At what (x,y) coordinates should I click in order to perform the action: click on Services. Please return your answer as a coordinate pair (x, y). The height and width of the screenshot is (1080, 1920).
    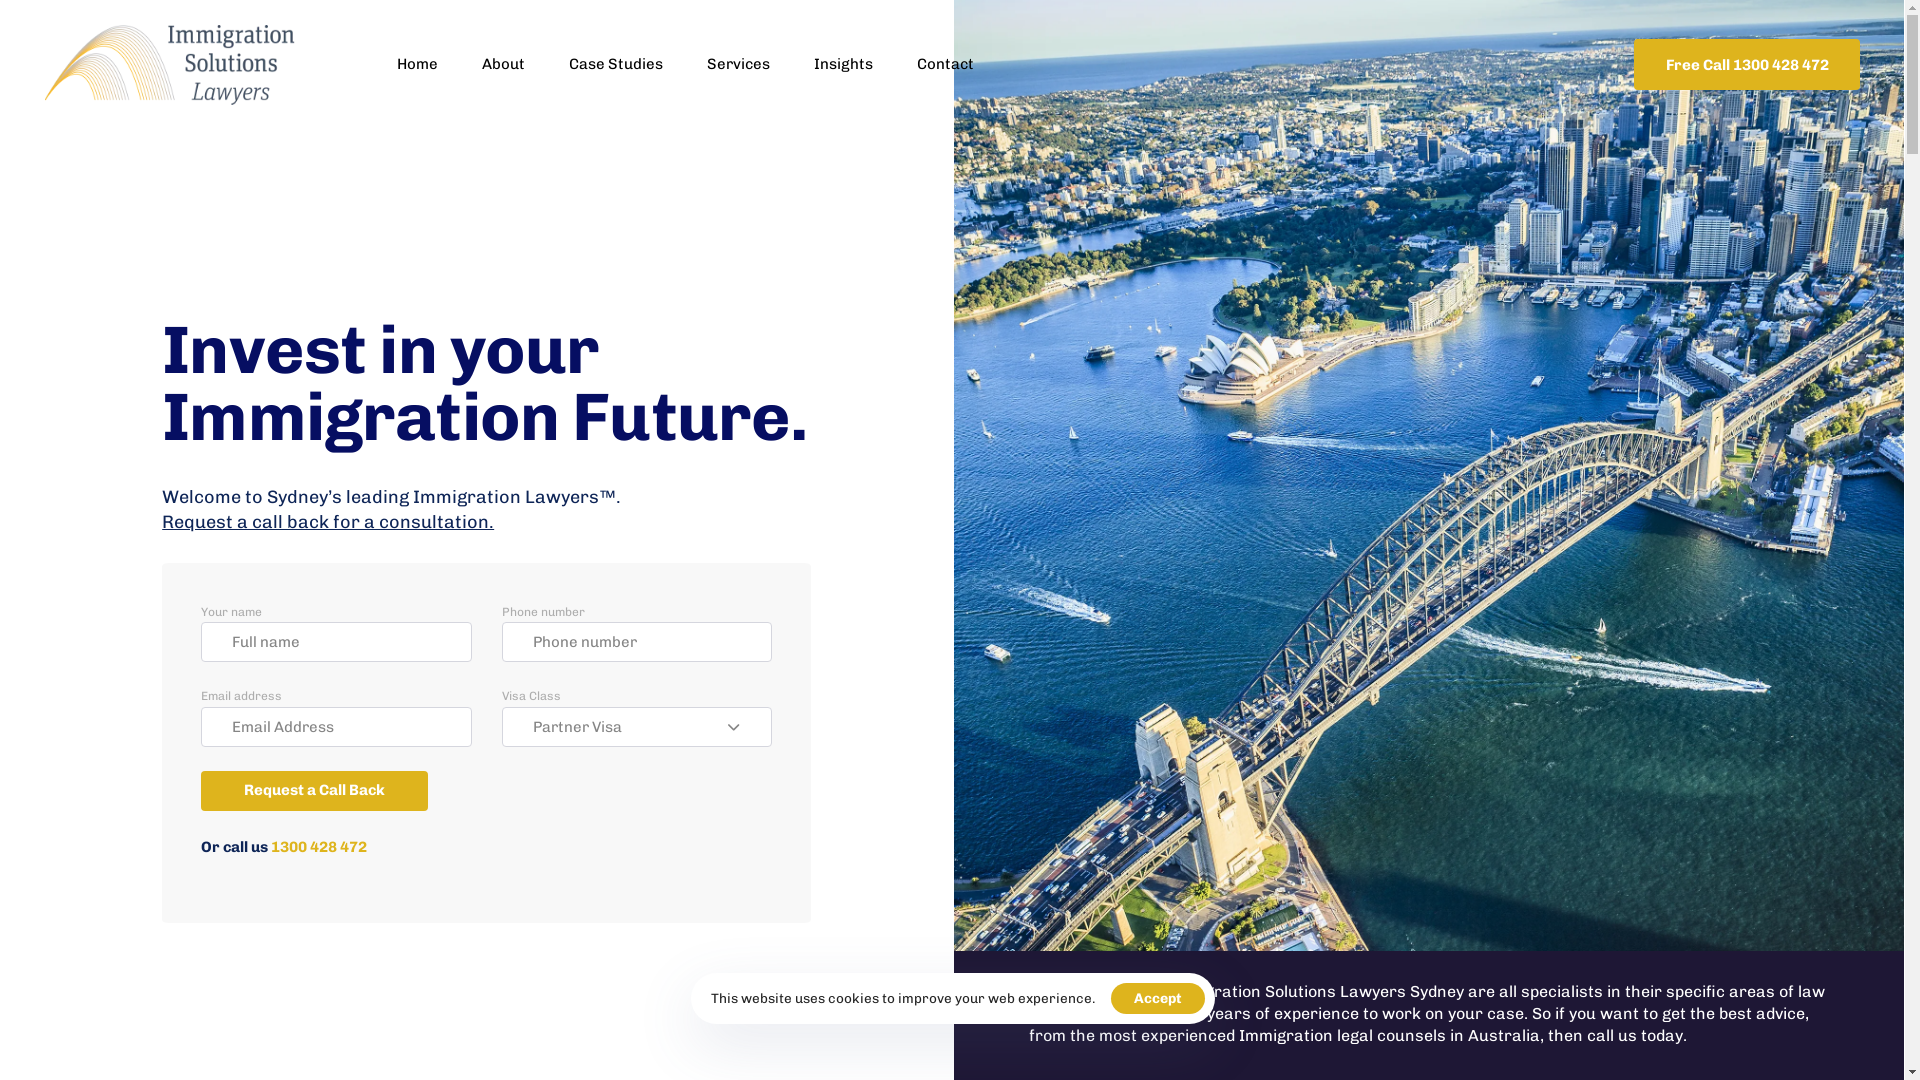
    Looking at the image, I should click on (996, 680).